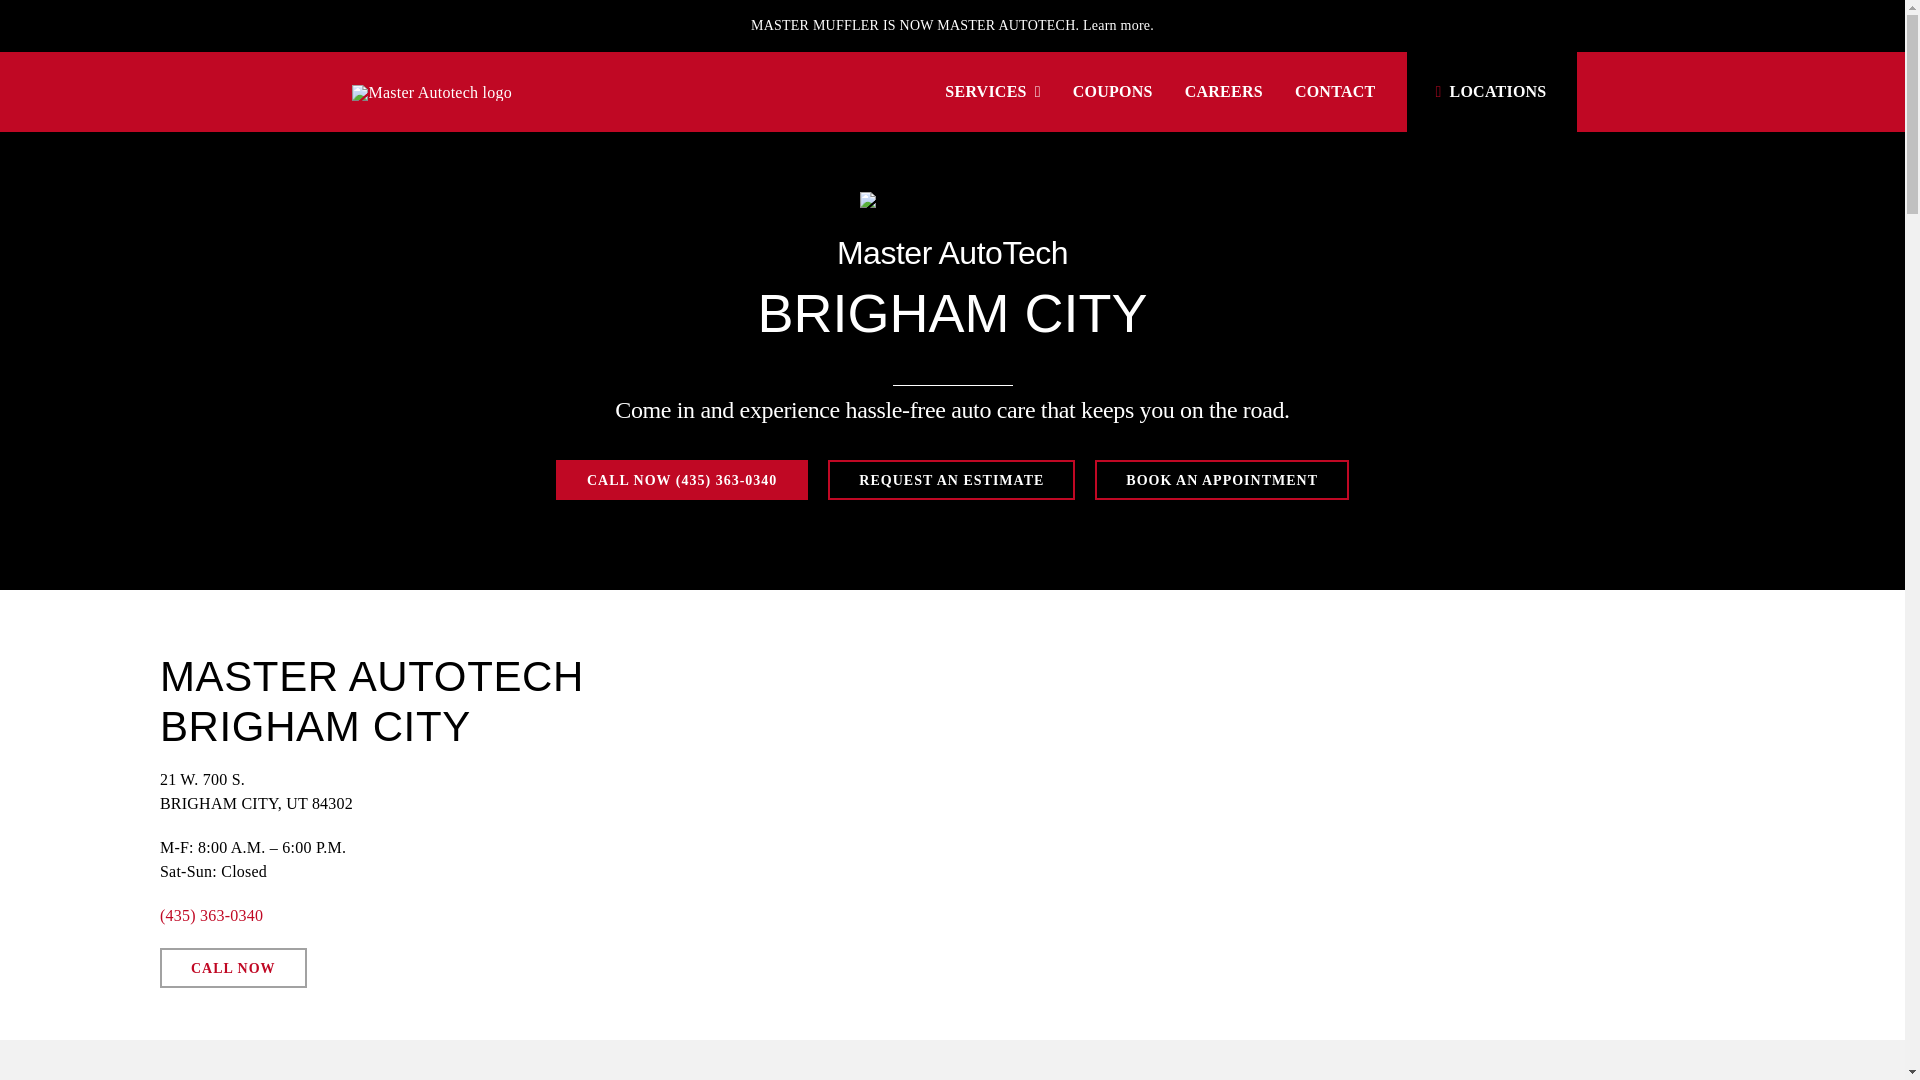 The image size is (1920, 1080). What do you see at coordinates (1224, 92) in the screenshot?
I see `CAREERS` at bounding box center [1224, 92].